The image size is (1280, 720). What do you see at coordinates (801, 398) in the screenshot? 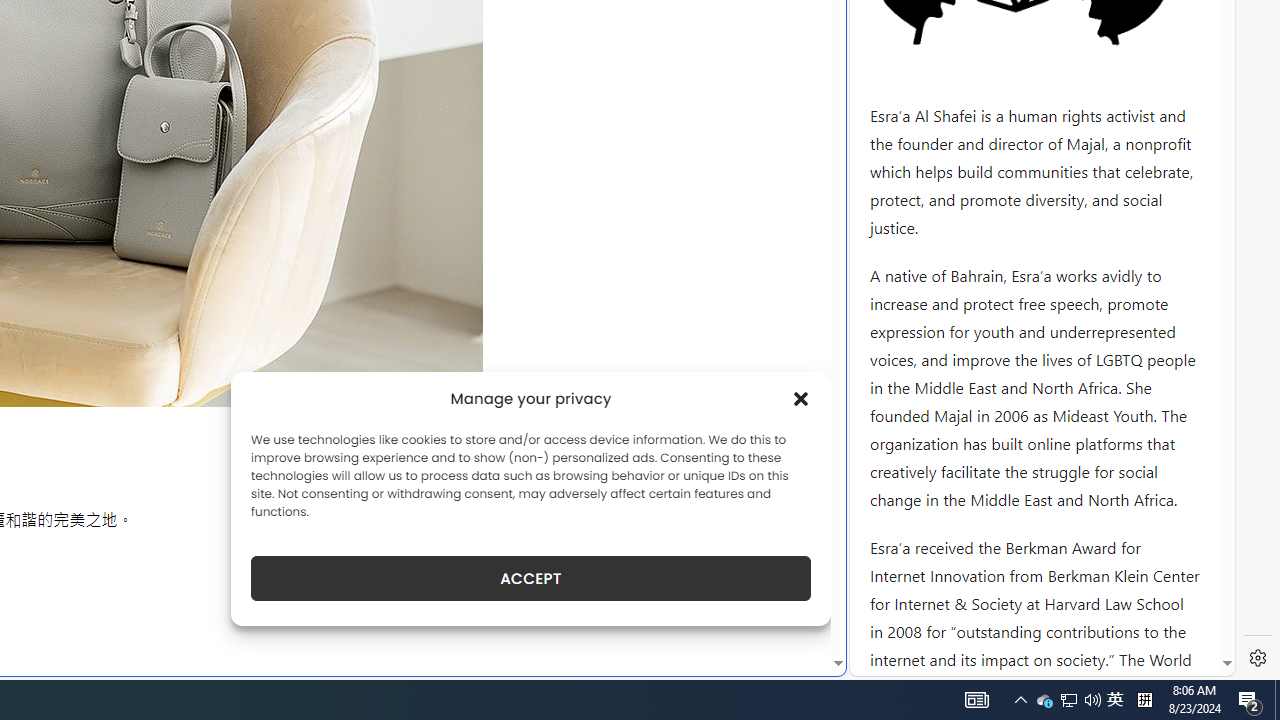
I see `Class: cmplz-close` at bounding box center [801, 398].